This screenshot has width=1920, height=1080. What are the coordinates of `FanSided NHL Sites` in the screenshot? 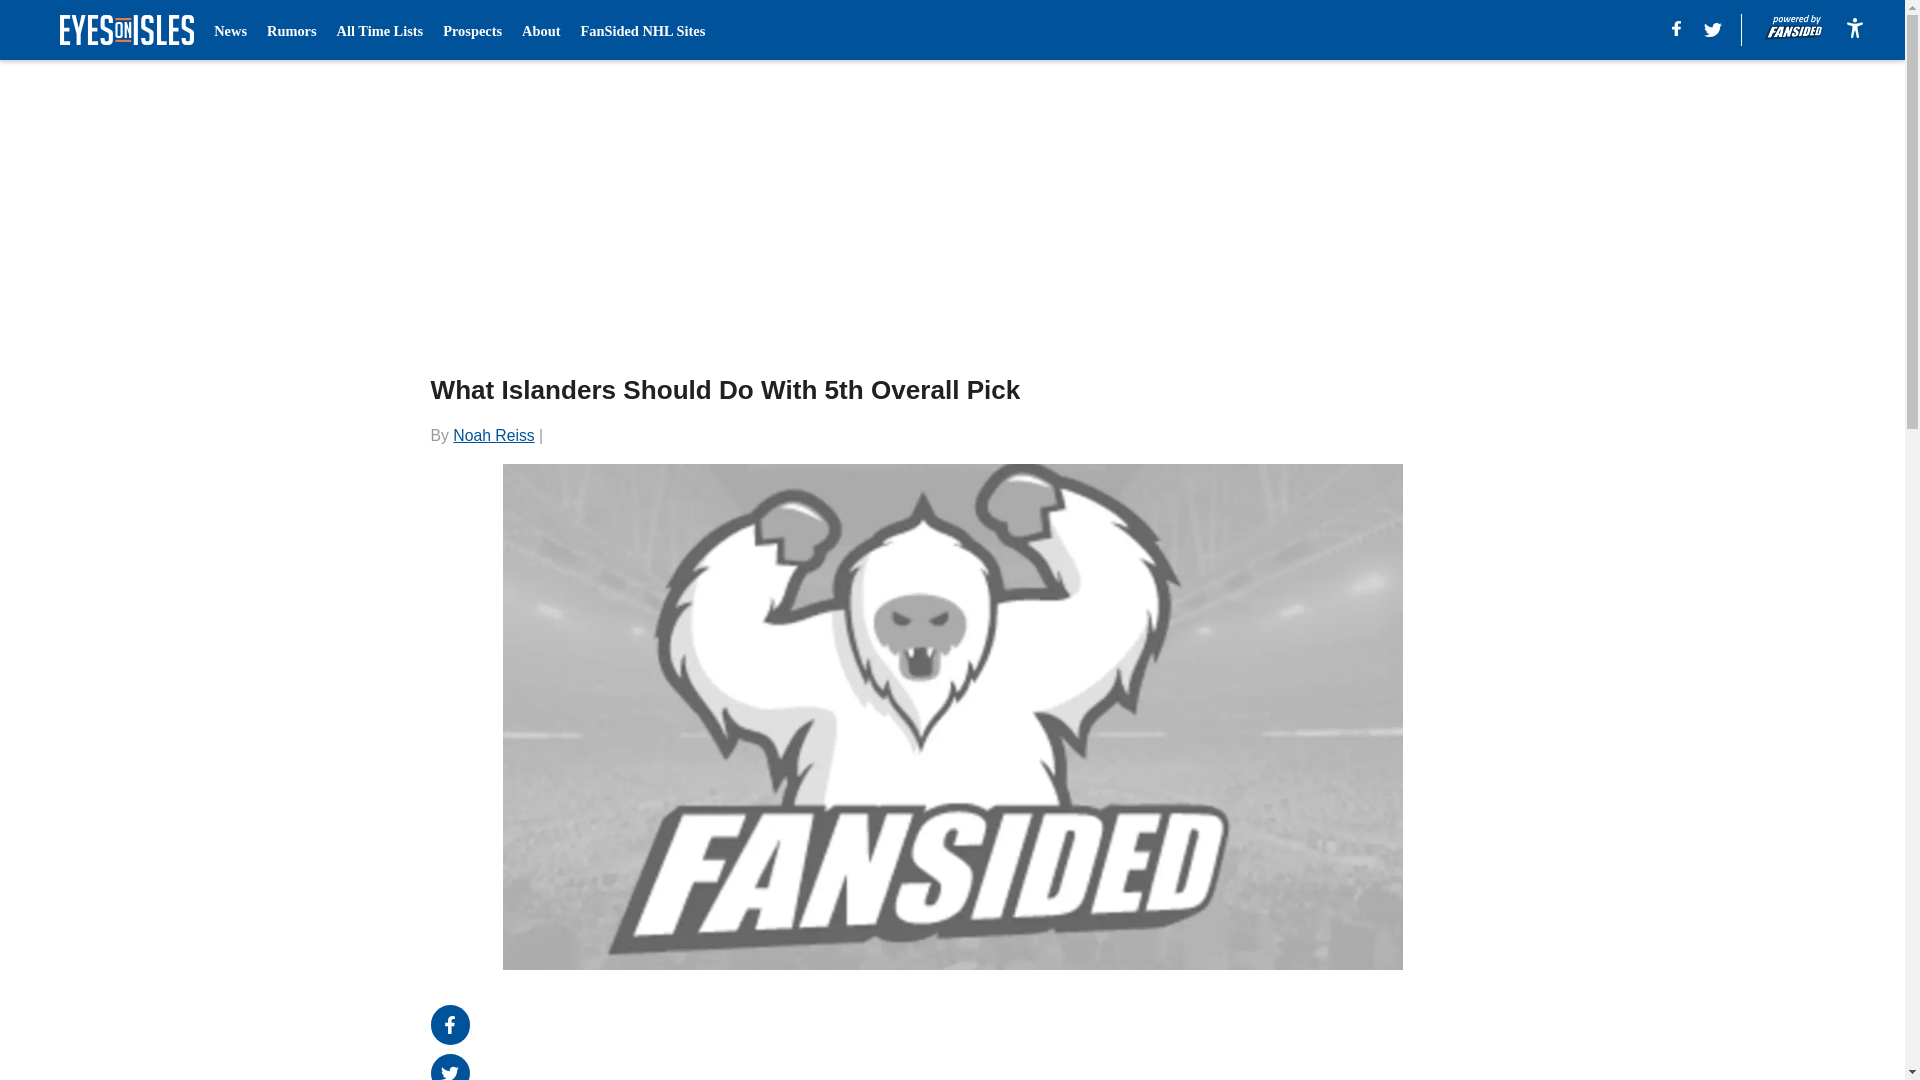 It's located at (642, 30).